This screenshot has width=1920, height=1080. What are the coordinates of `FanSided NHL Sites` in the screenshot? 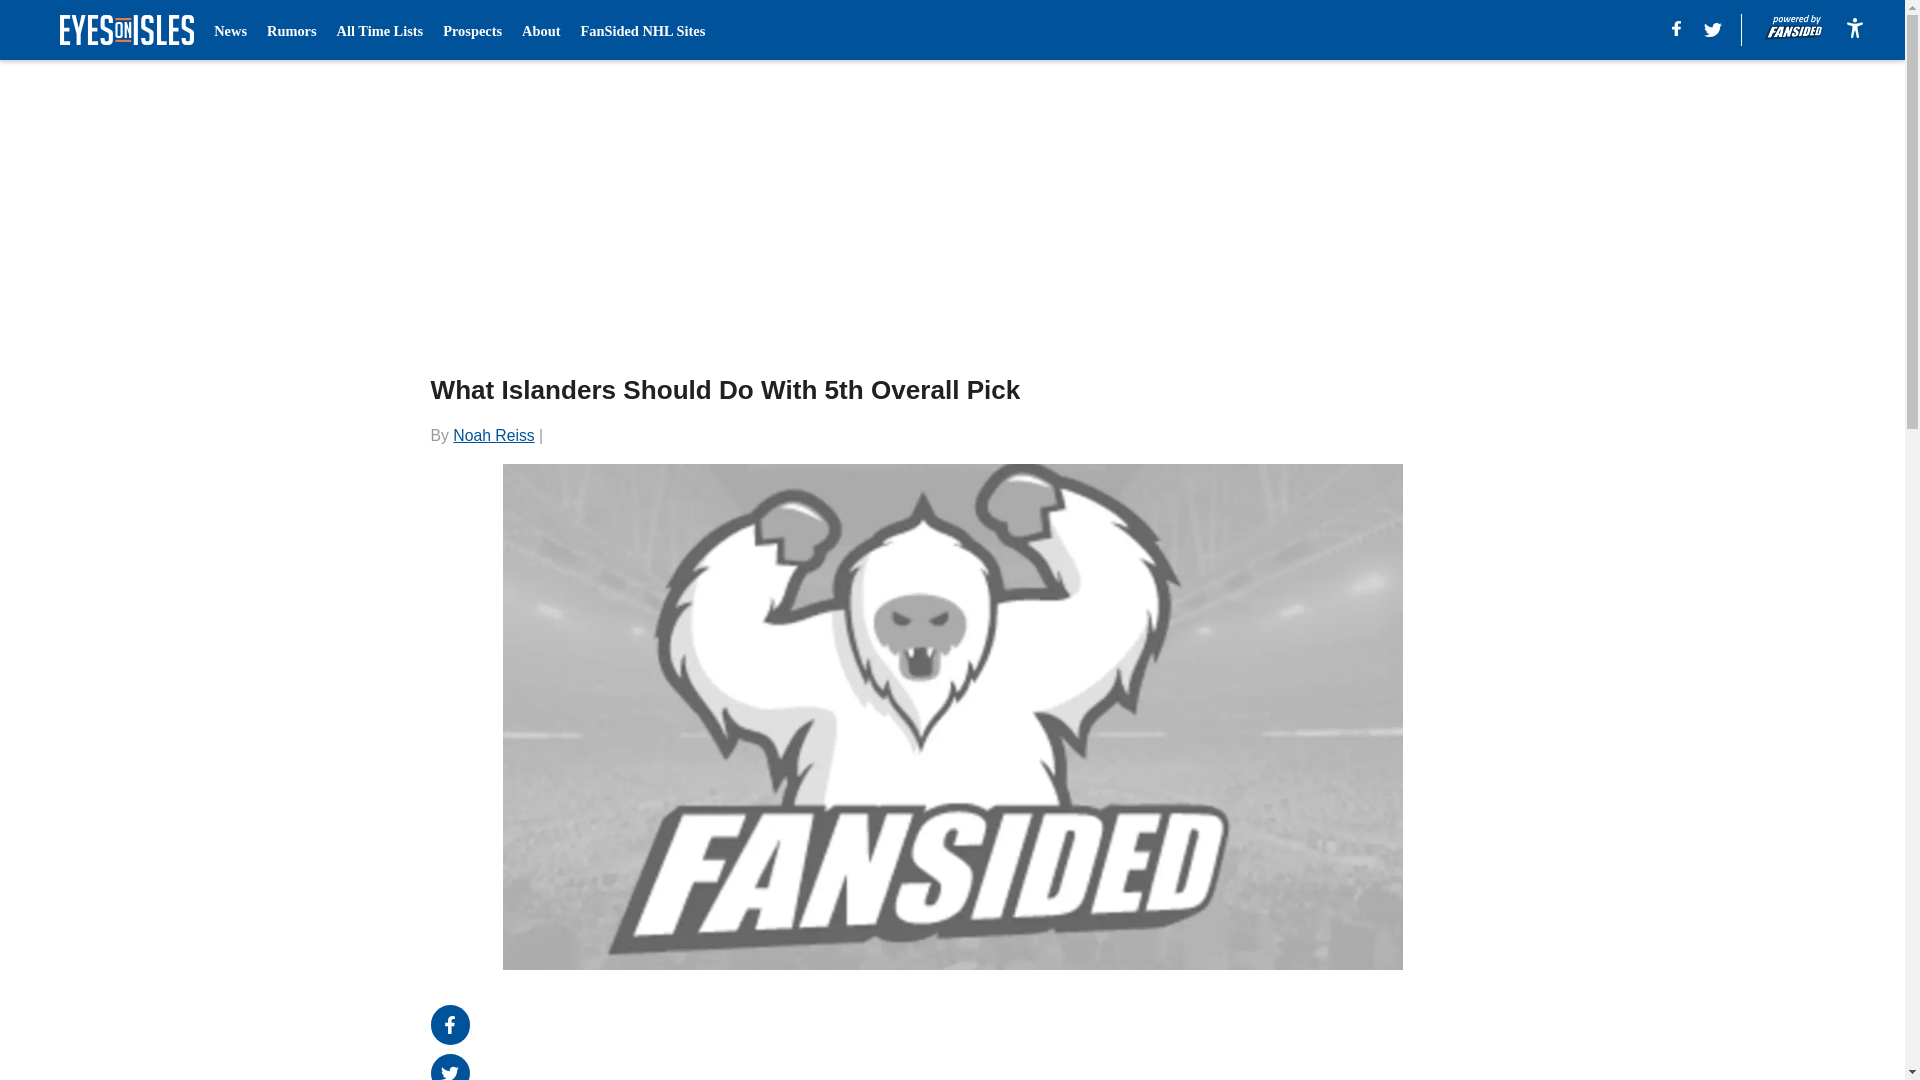 It's located at (642, 30).